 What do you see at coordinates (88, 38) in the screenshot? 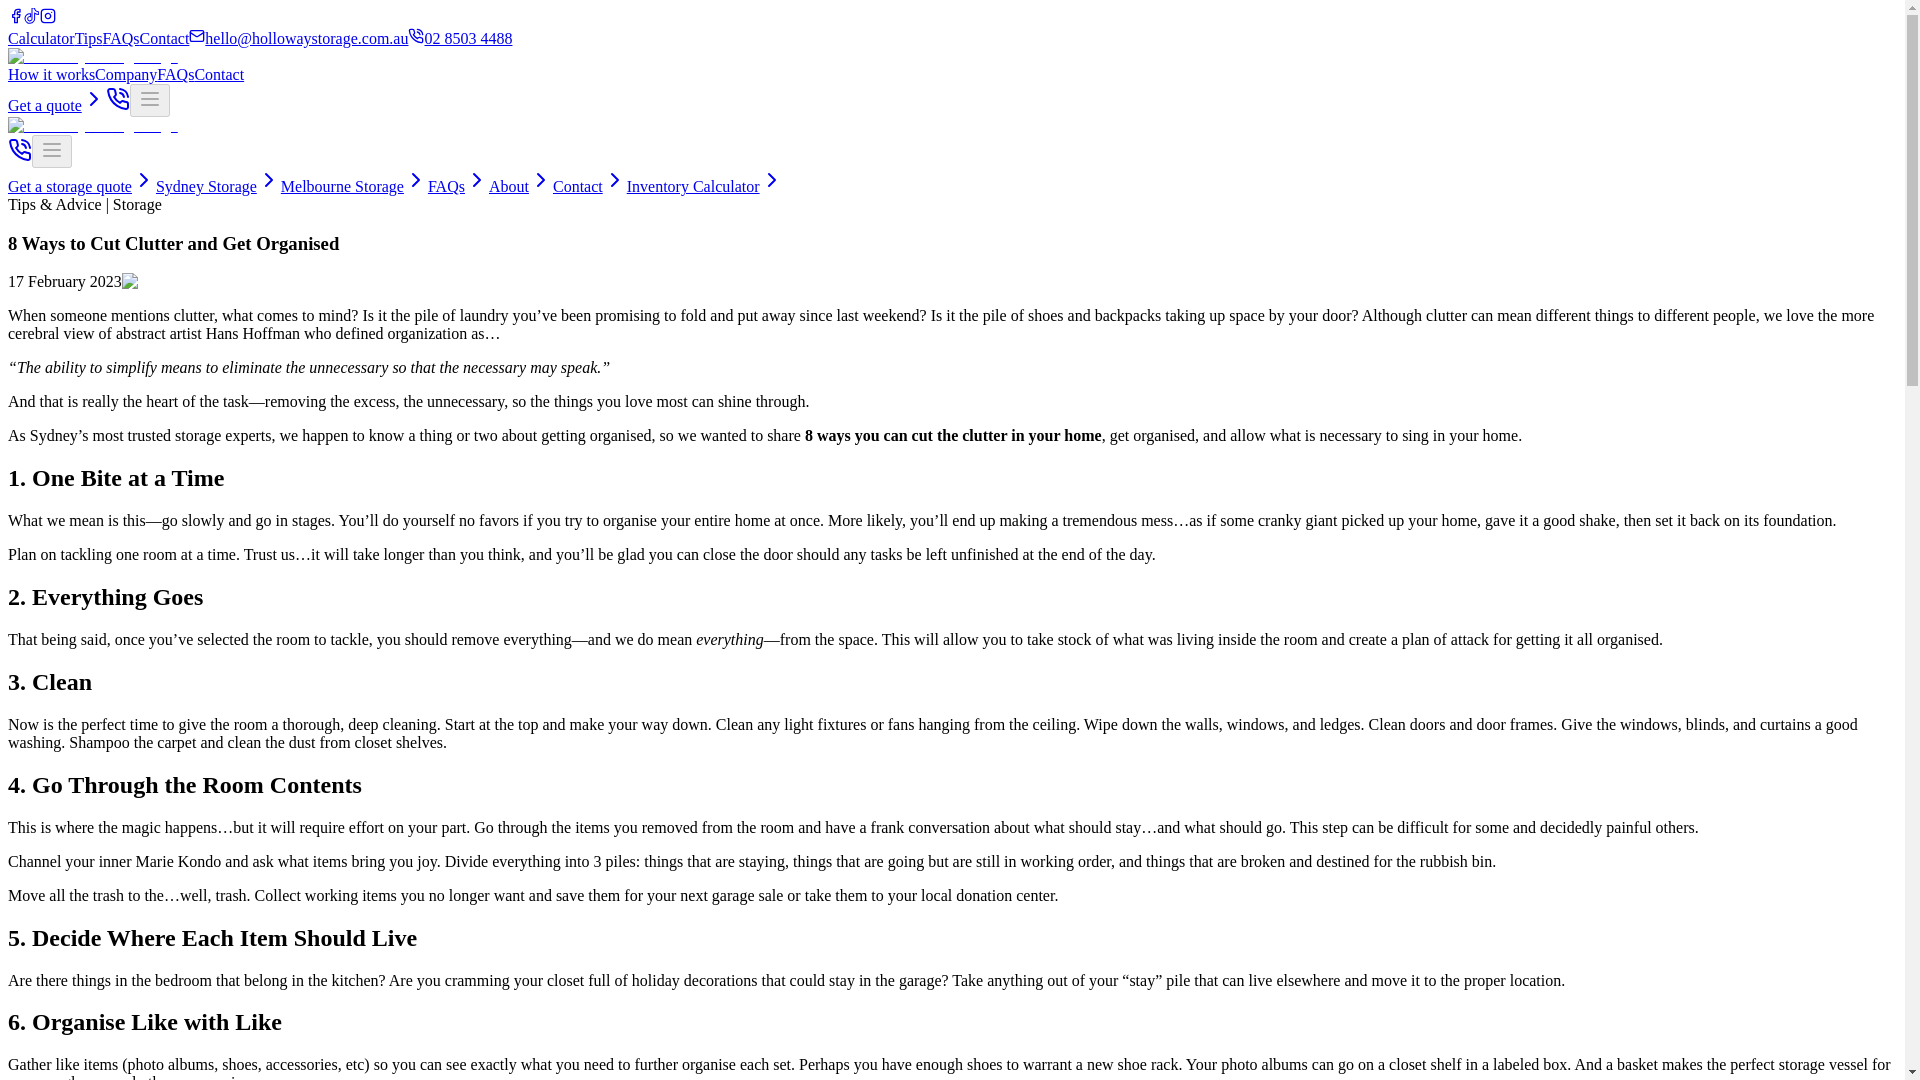
I see `Tips` at bounding box center [88, 38].